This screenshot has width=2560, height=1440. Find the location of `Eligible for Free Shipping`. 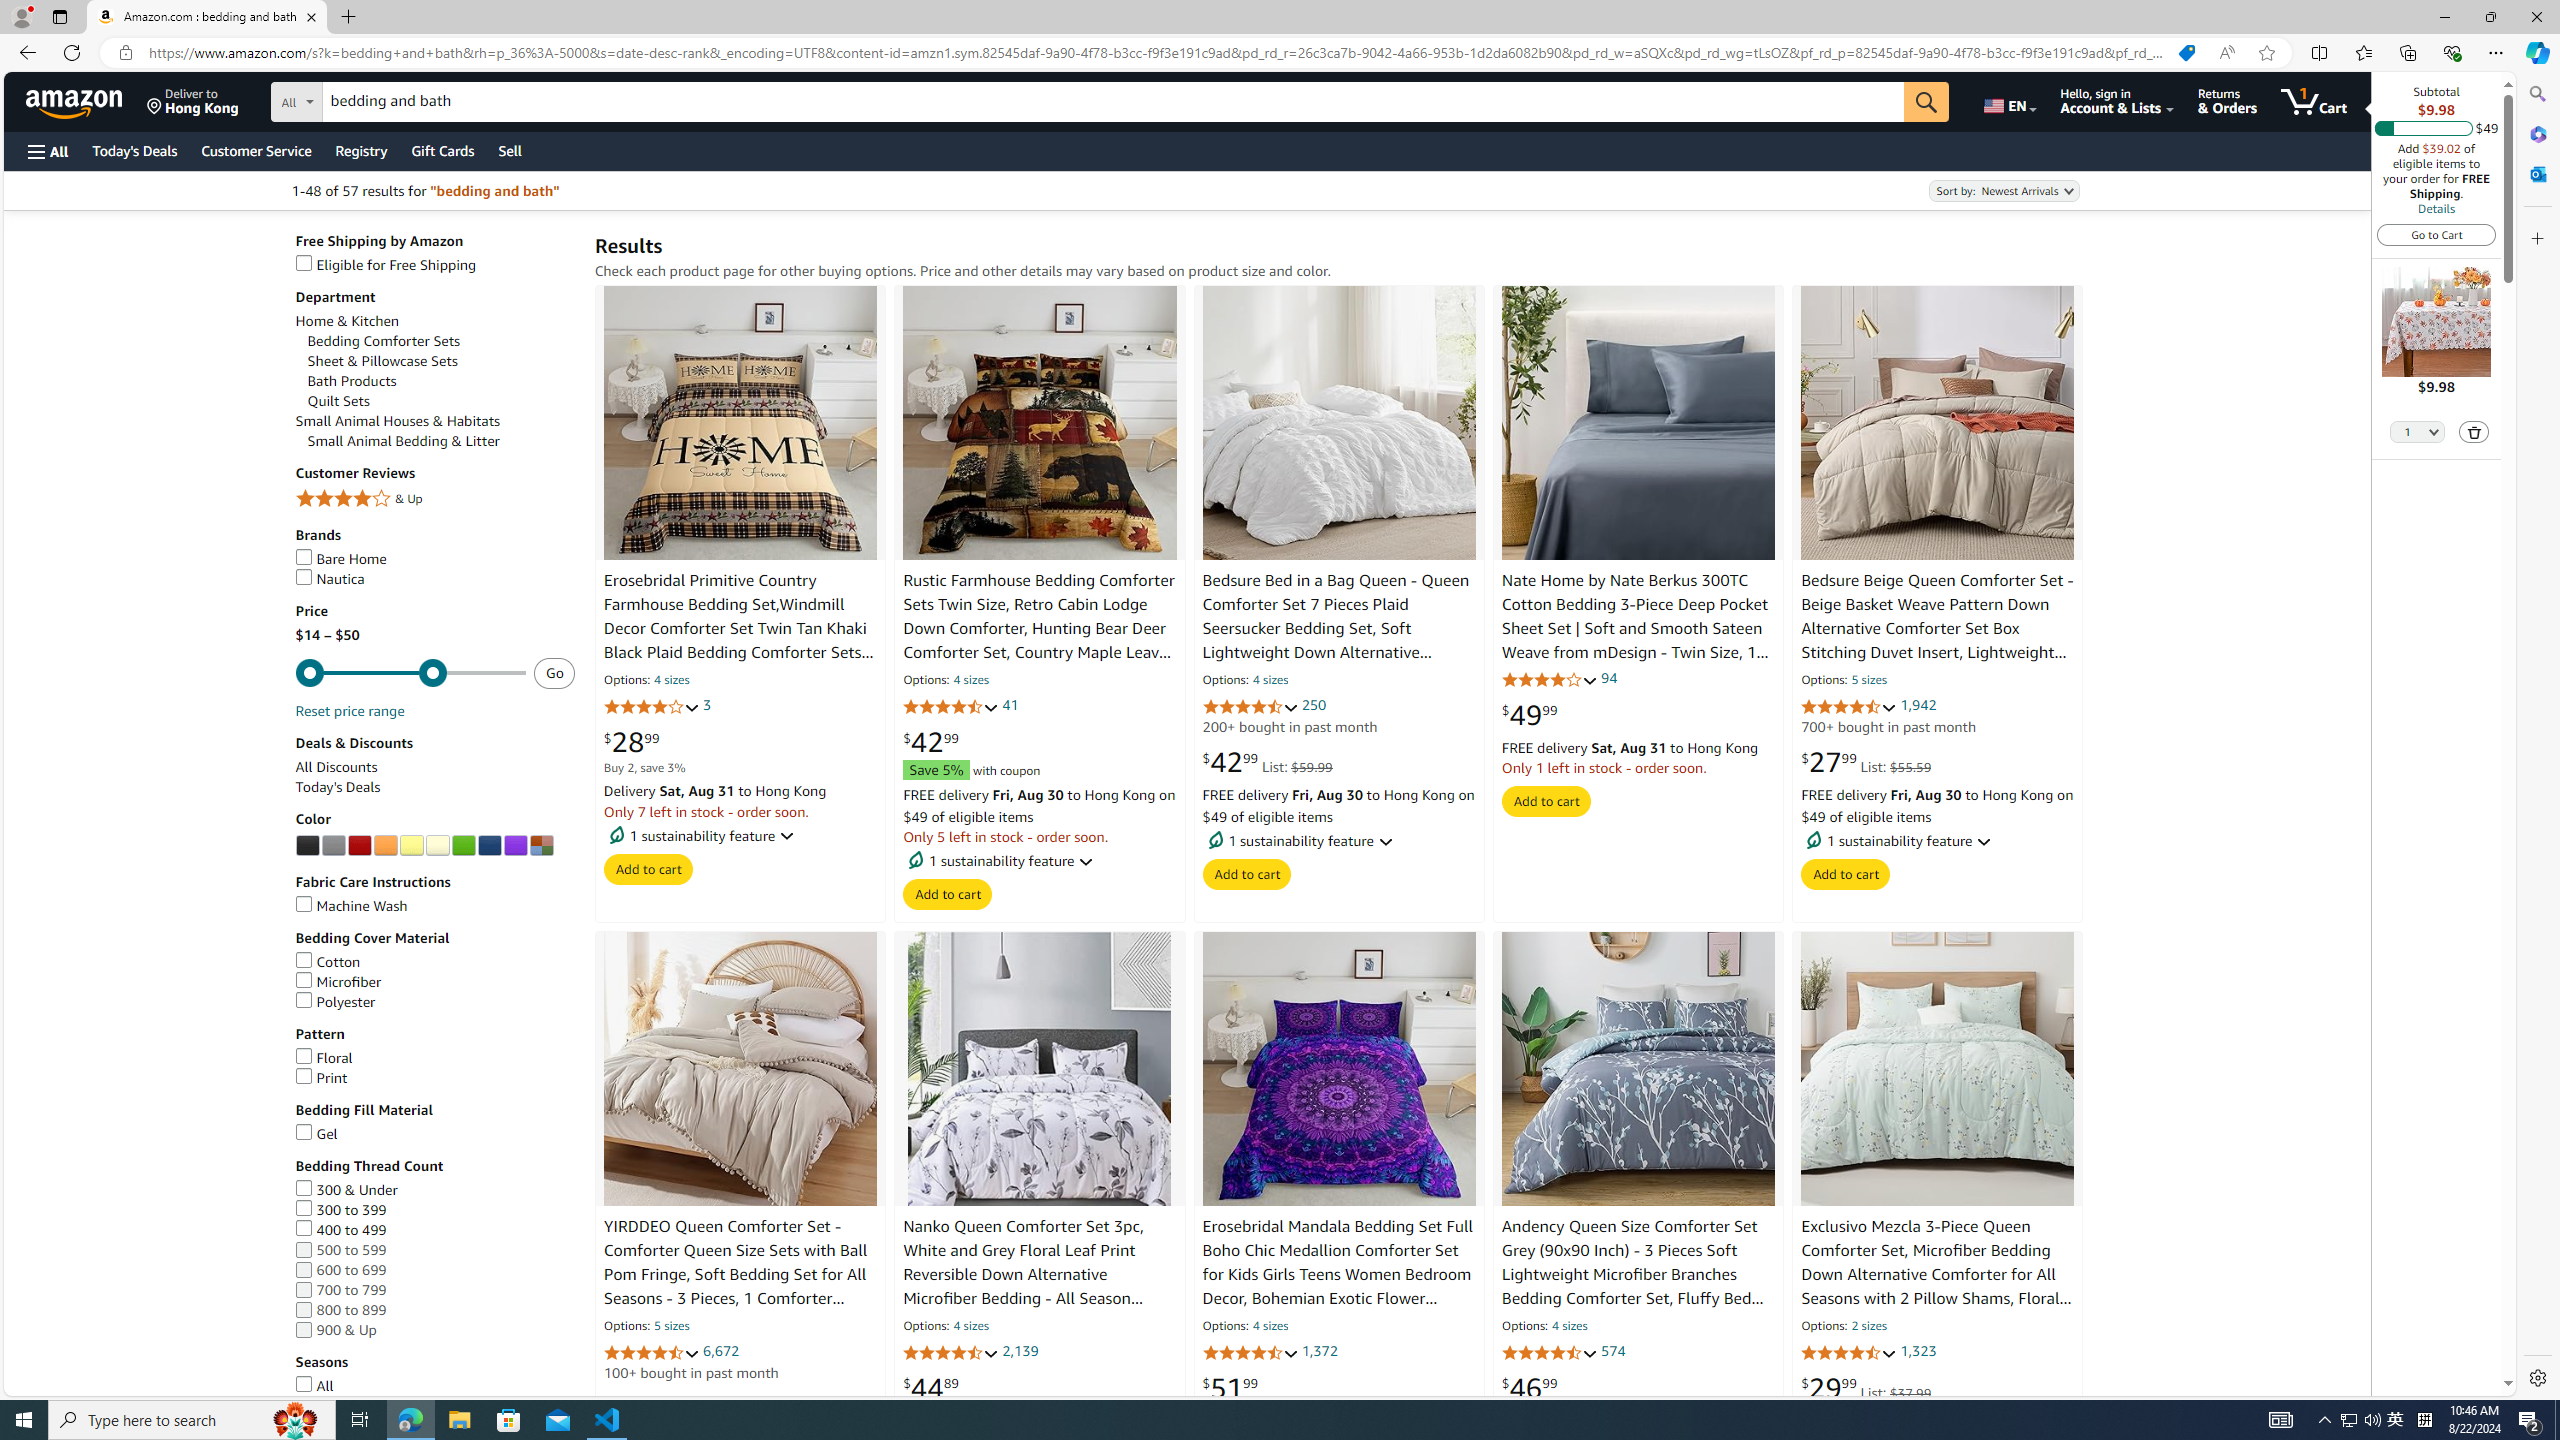

Eligible for Free Shipping is located at coordinates (435, 264).